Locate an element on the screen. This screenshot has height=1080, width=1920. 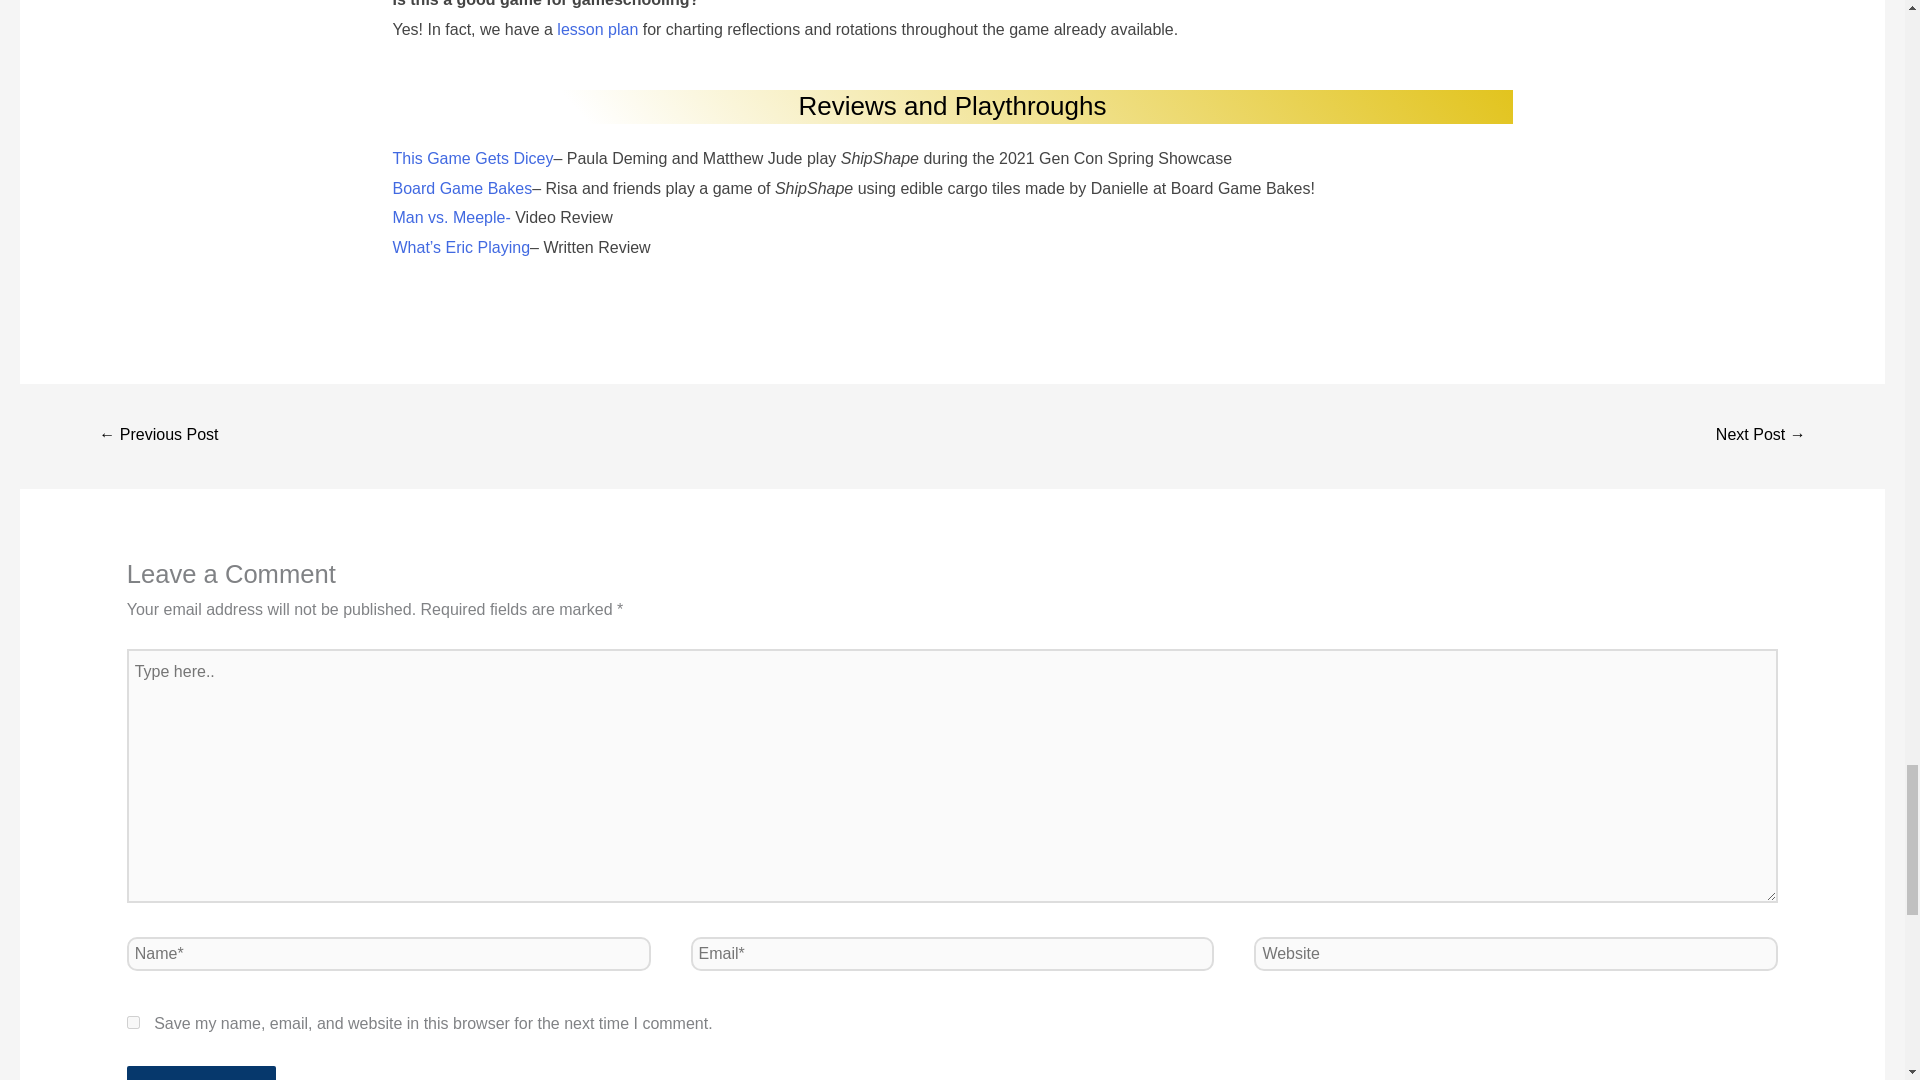
lesson plan is located at coordinates (596, 28).